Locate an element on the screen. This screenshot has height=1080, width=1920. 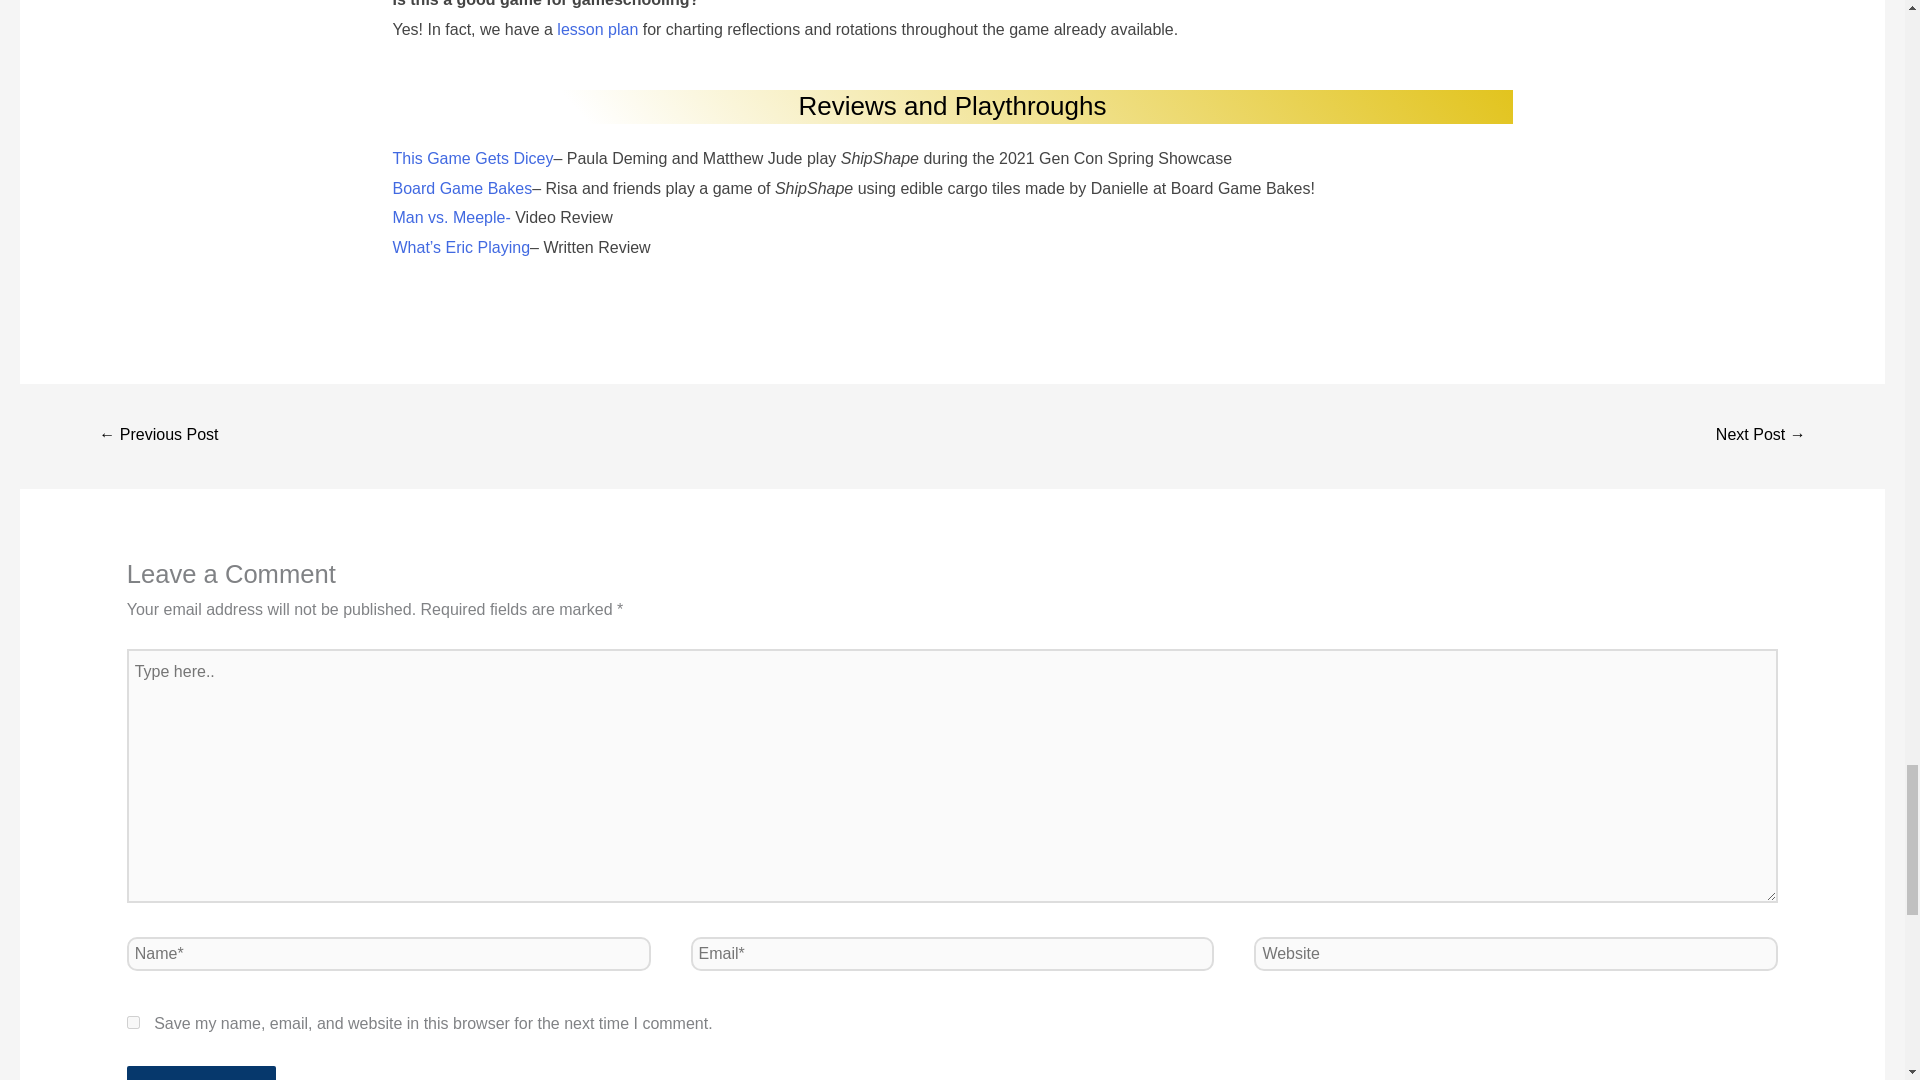
lesson plan is located at coordinates (596, 28).